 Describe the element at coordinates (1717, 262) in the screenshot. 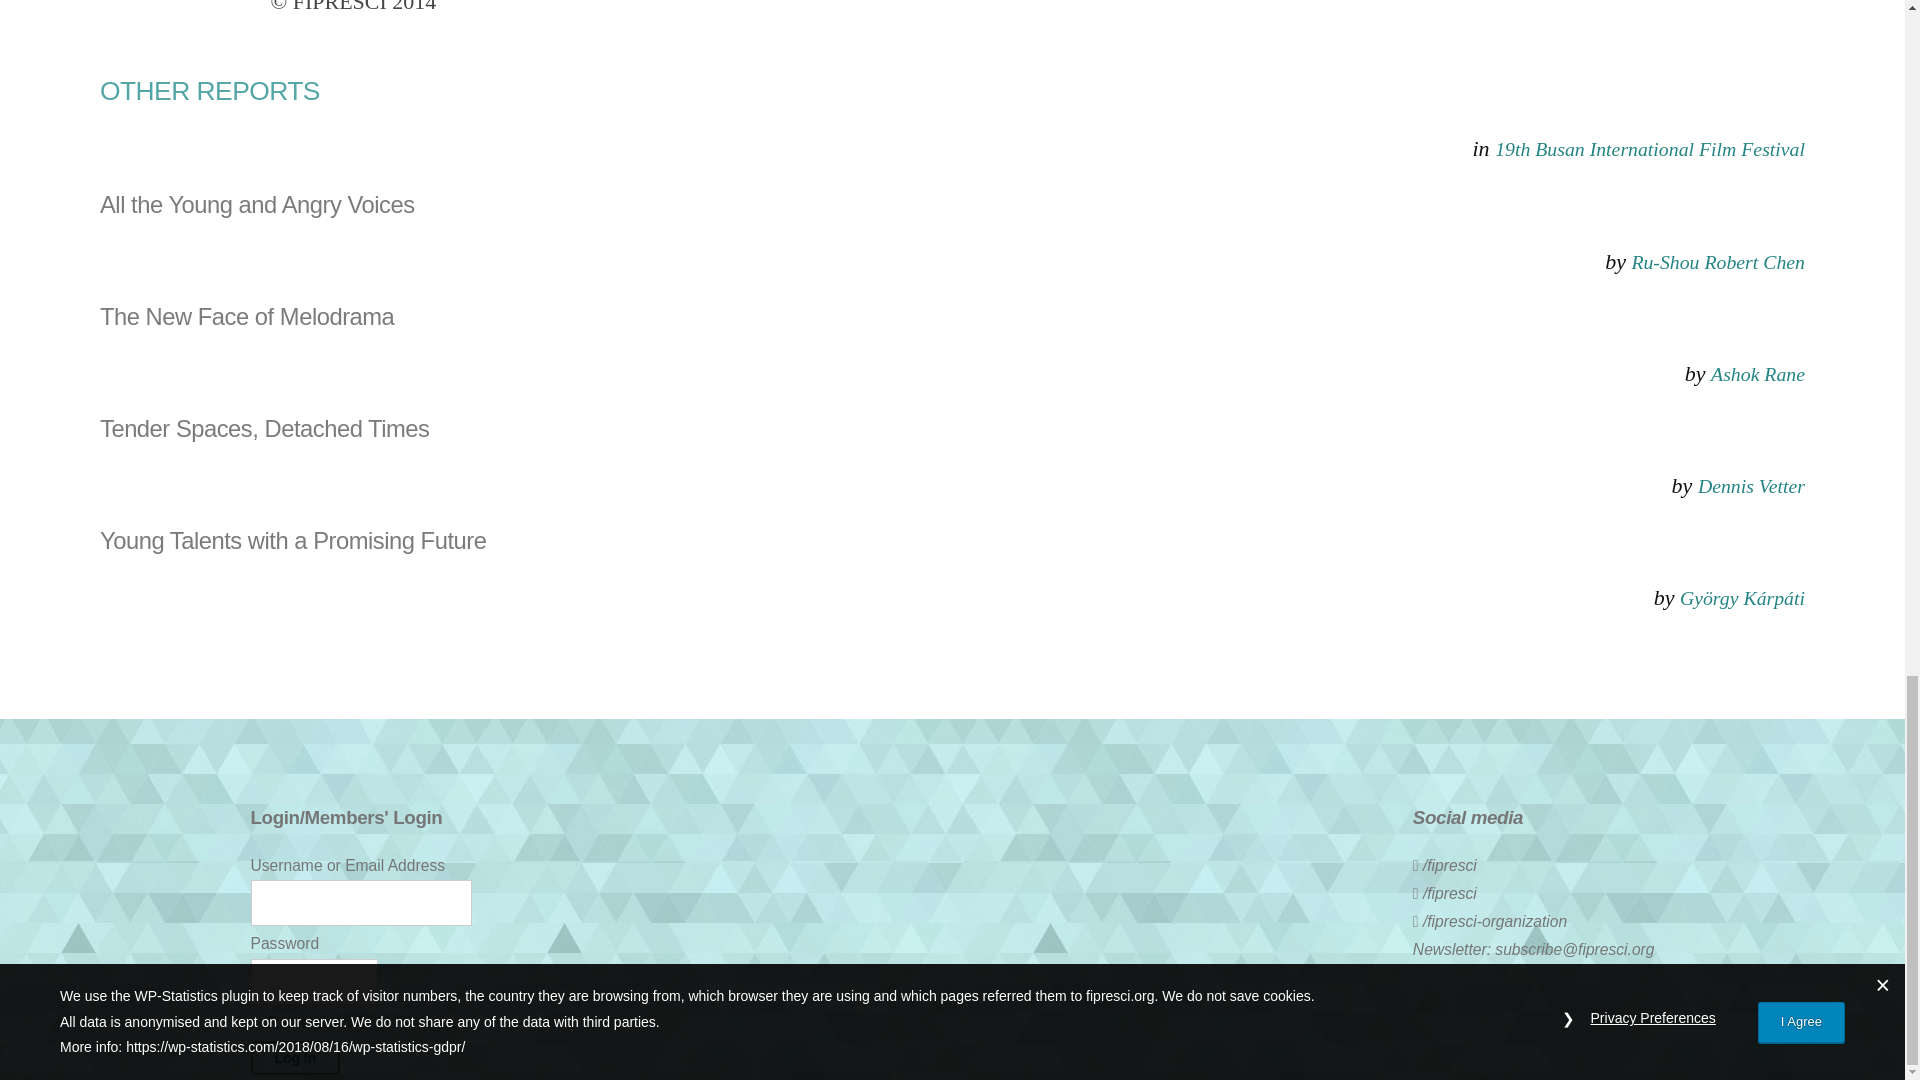

I see `Ru-Shou Robert Chen` at that location.